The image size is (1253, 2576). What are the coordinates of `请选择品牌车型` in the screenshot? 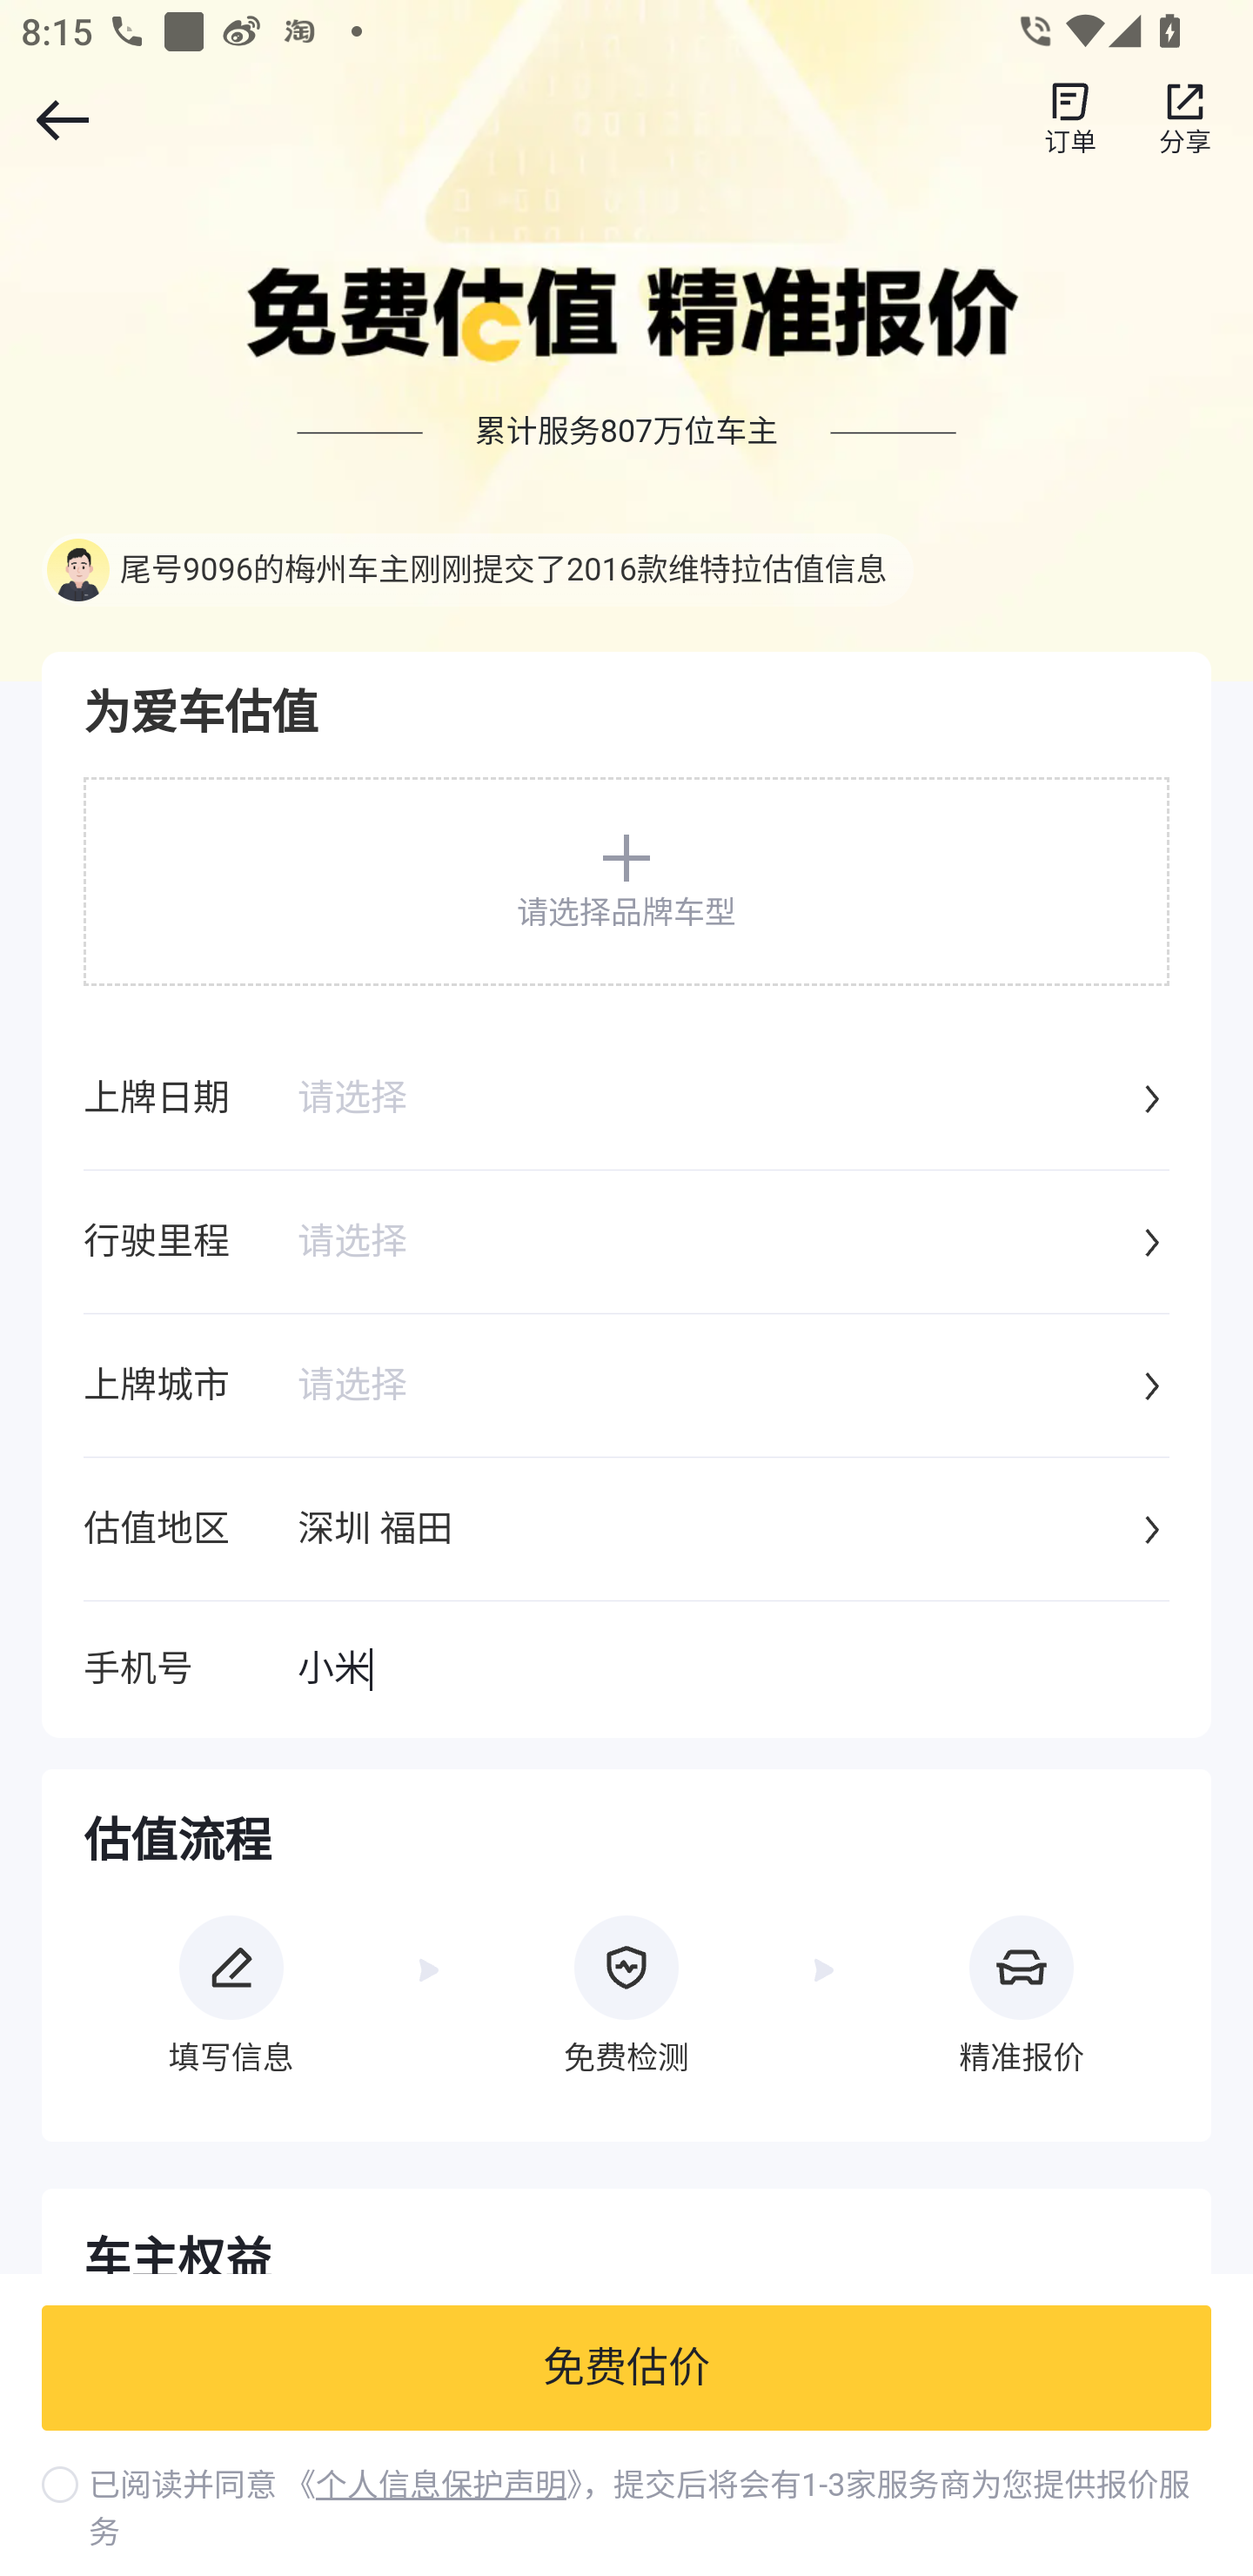 It's located at (626, 881).